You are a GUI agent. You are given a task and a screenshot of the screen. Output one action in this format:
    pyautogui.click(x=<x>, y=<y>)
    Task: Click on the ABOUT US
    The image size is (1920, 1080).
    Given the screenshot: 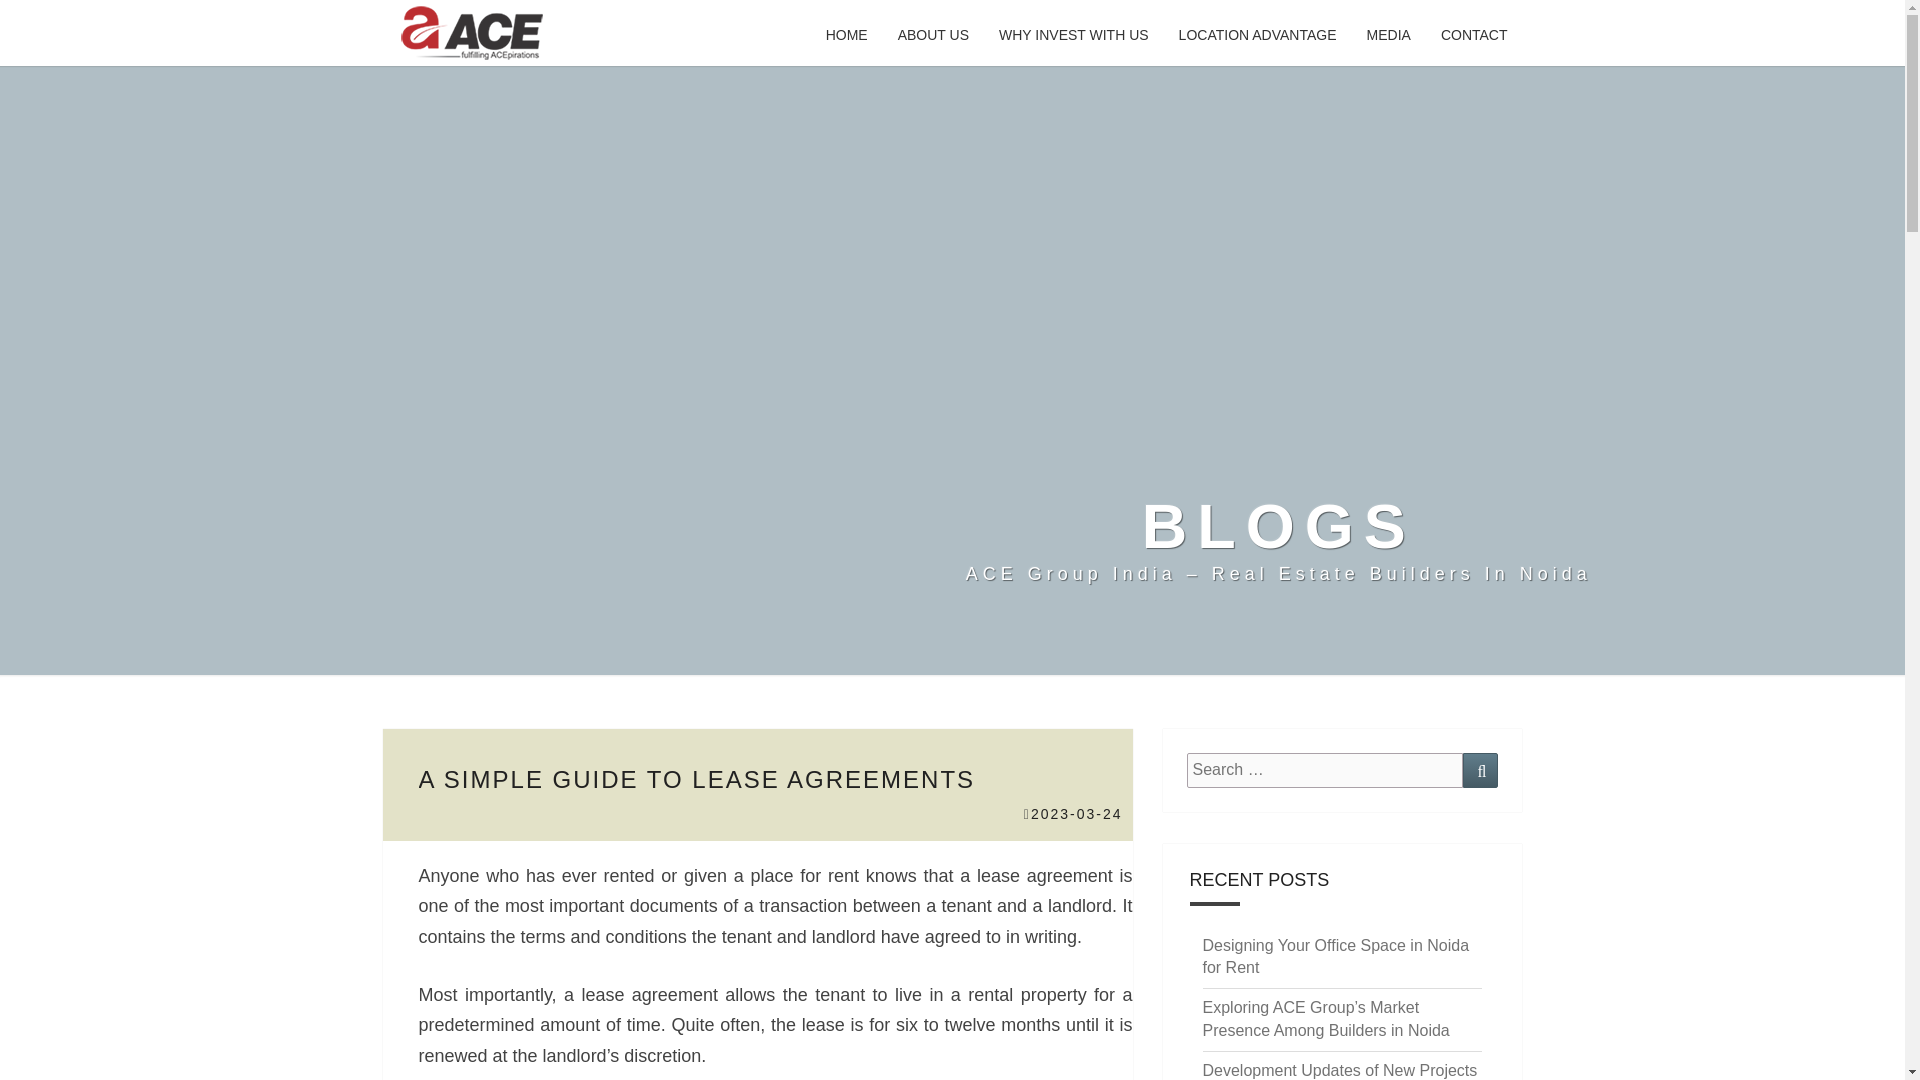 What is the action you would take?
    pyautogui.click(x=933, y=36)
    